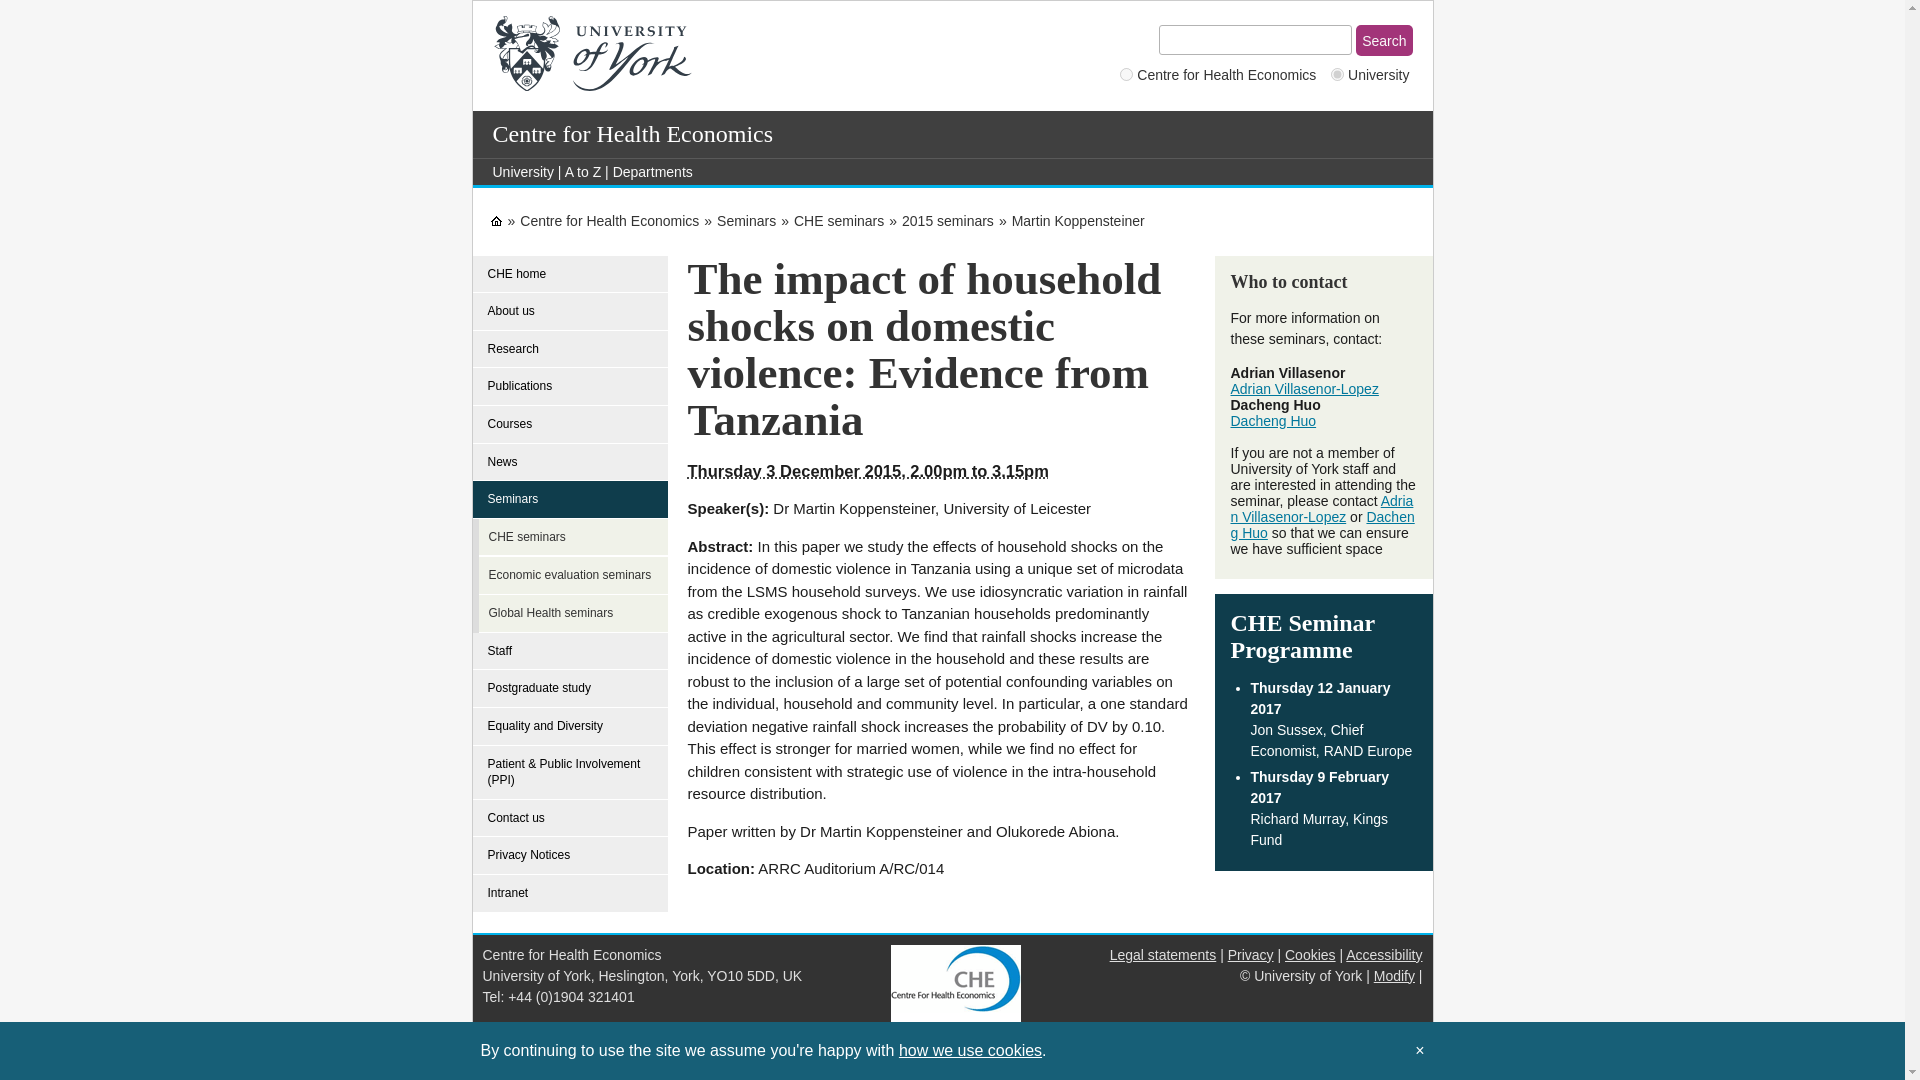  Describe the element at coordinates (1384, 955) in the screenshot. I see `Accessibility` at that location.